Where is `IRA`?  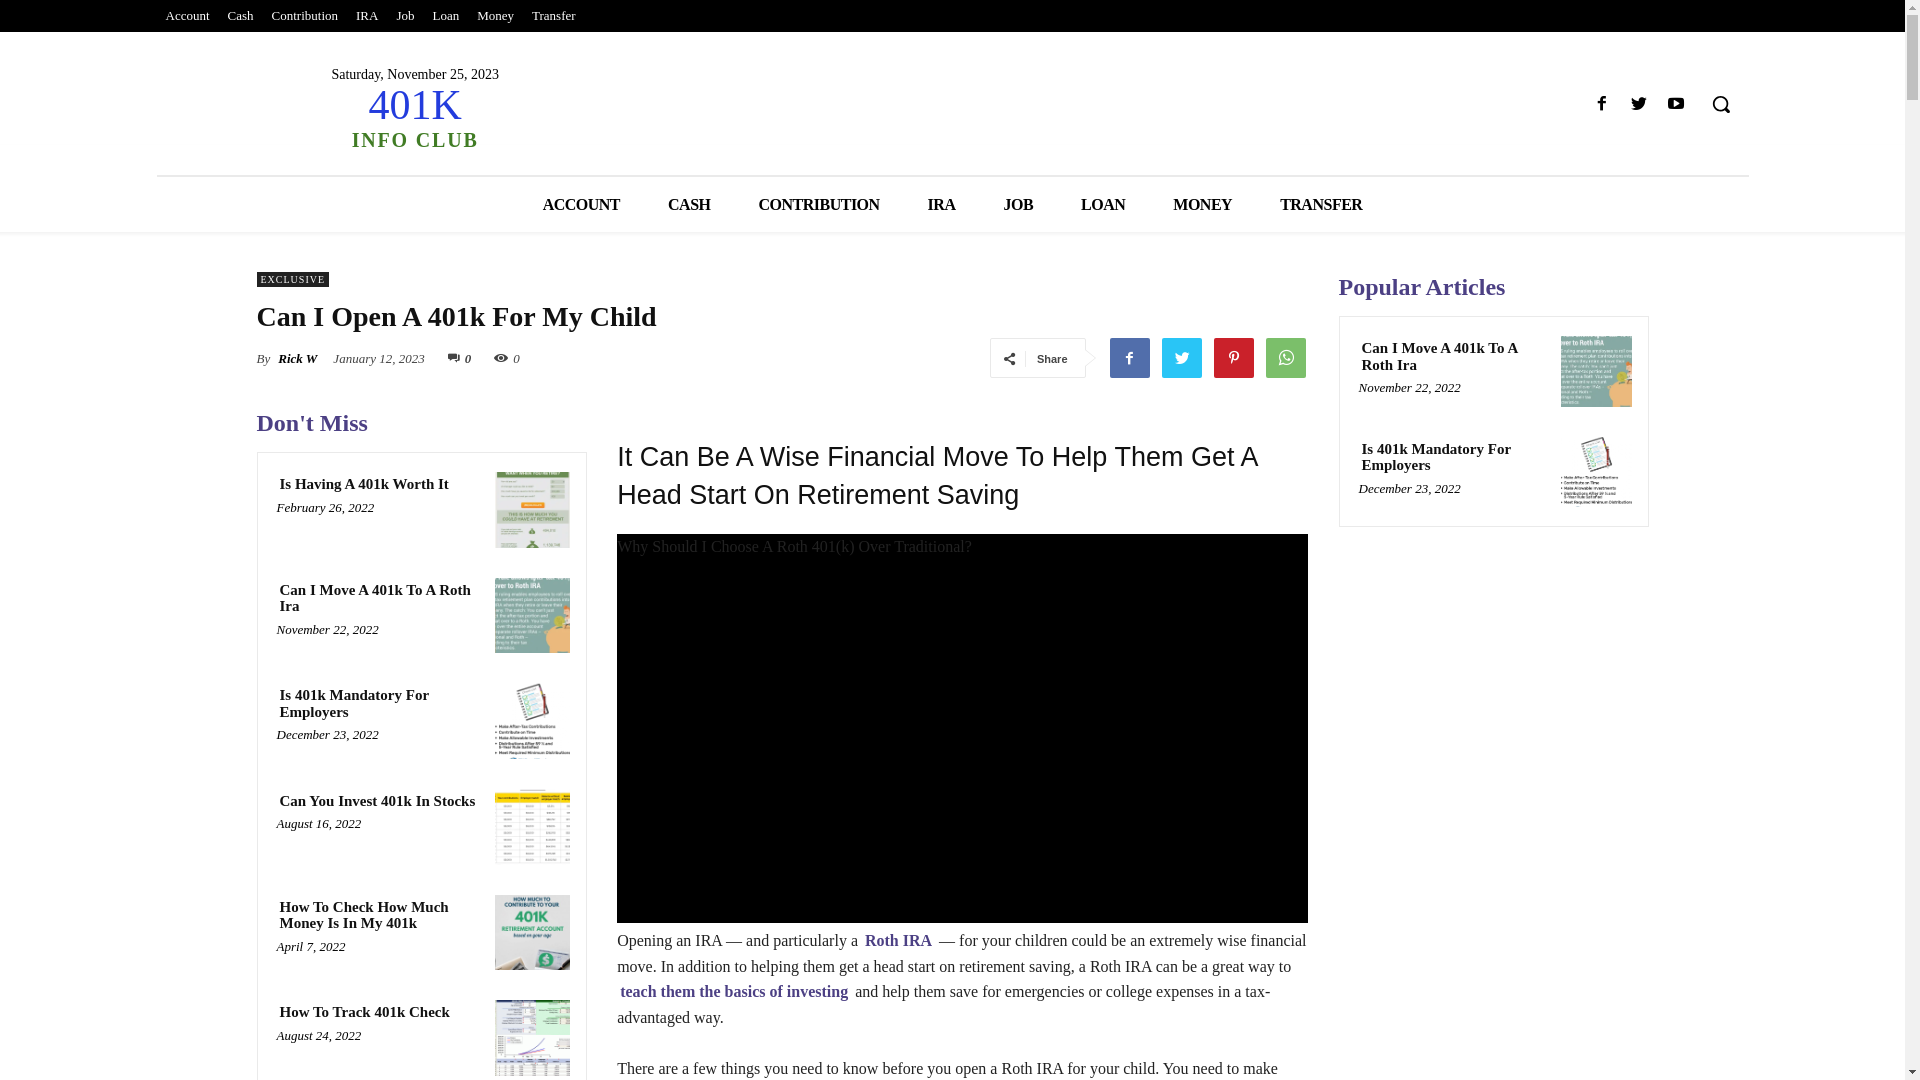 IRA is located at coordinates (367, 16).